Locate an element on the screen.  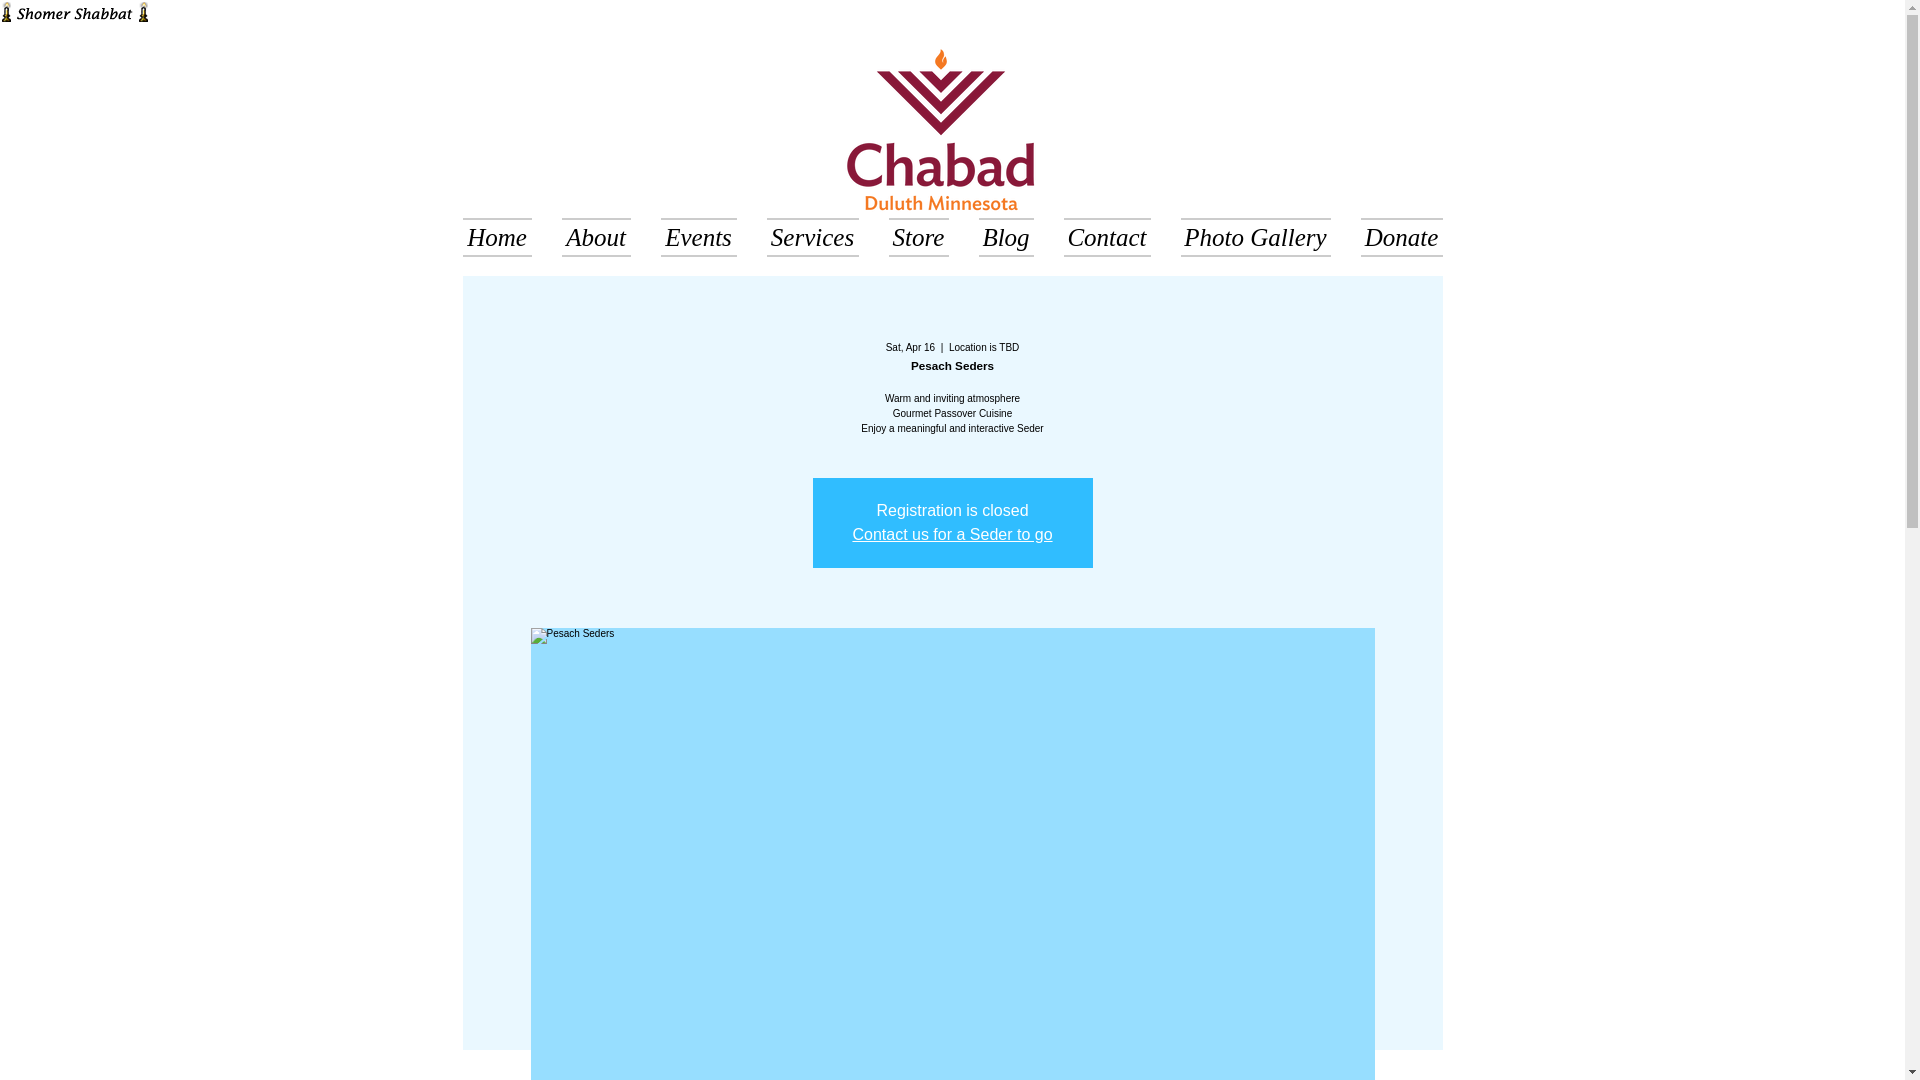
Home is located at coordinates (504, 232).